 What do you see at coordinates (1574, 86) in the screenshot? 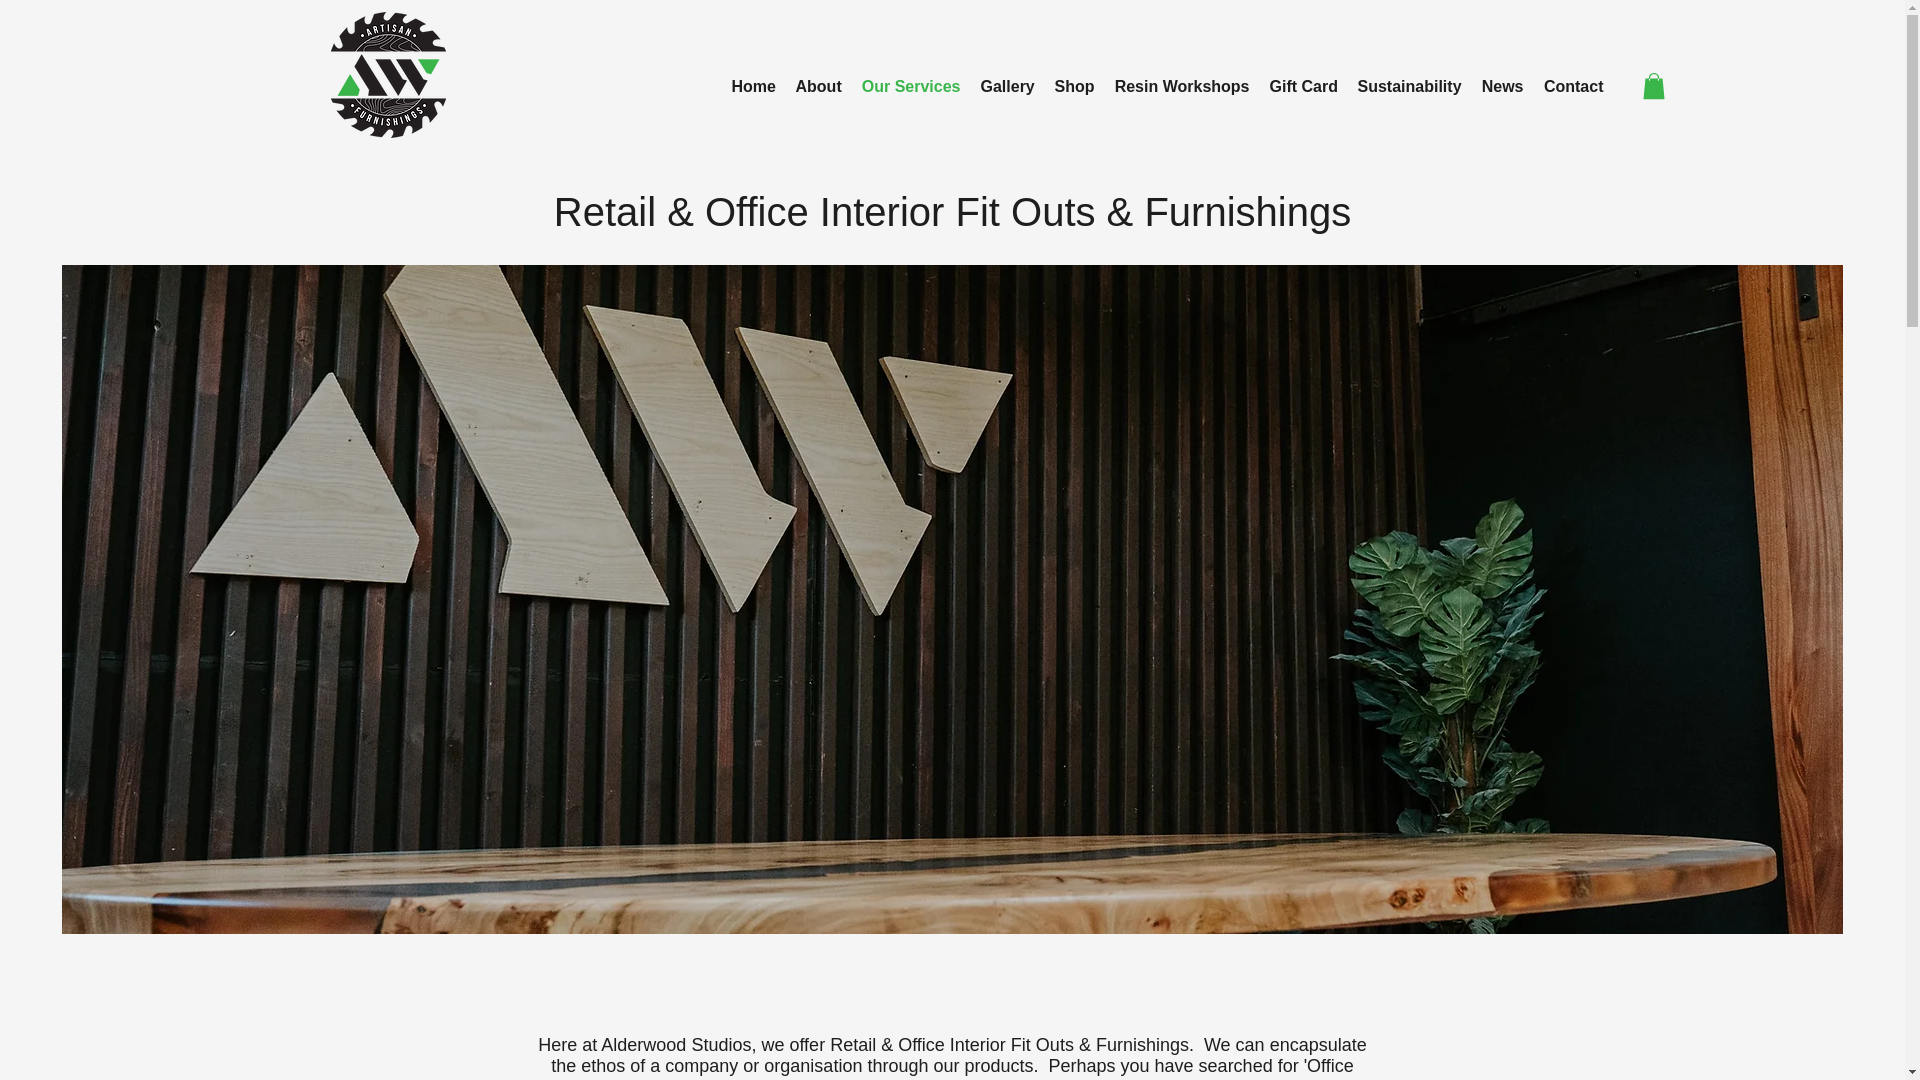
I see `Contact` at bounding box center [1574, 86].